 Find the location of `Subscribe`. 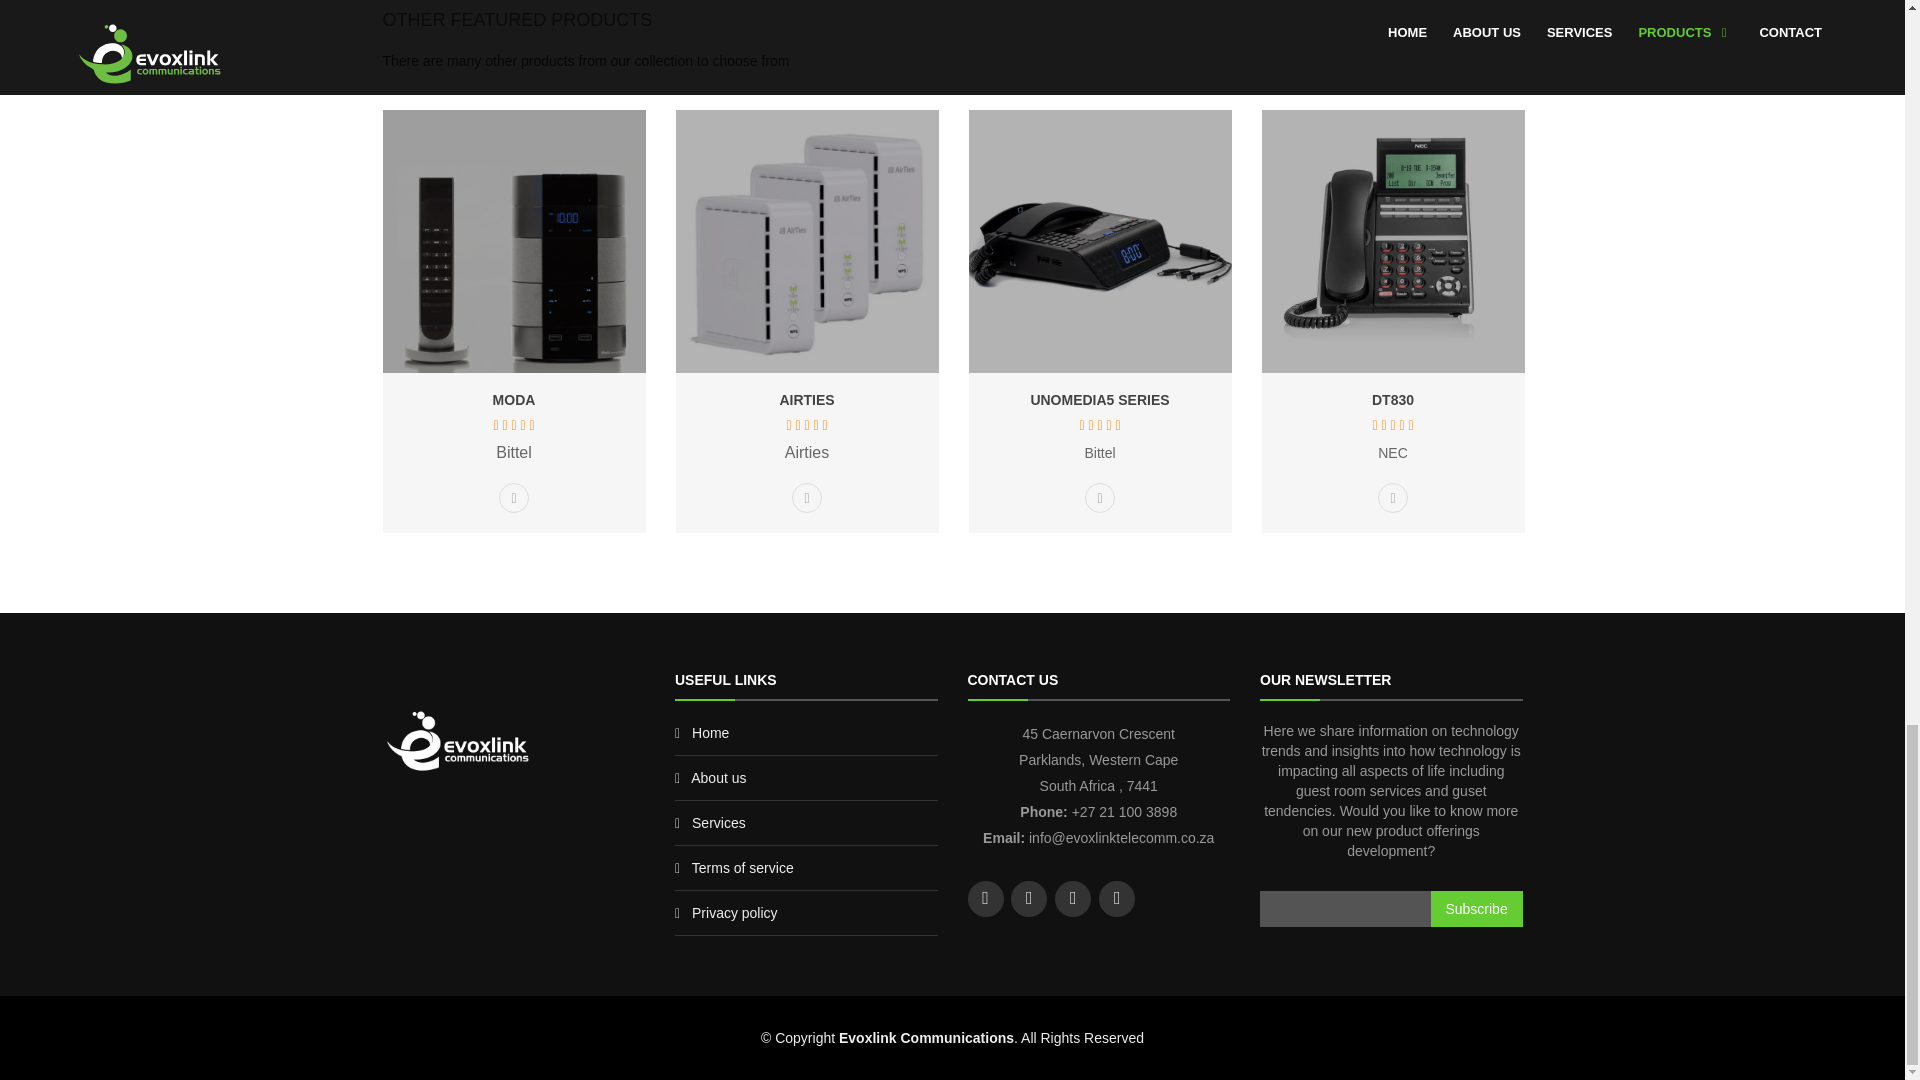

Subscribe is located at coordinates (1476, 908).